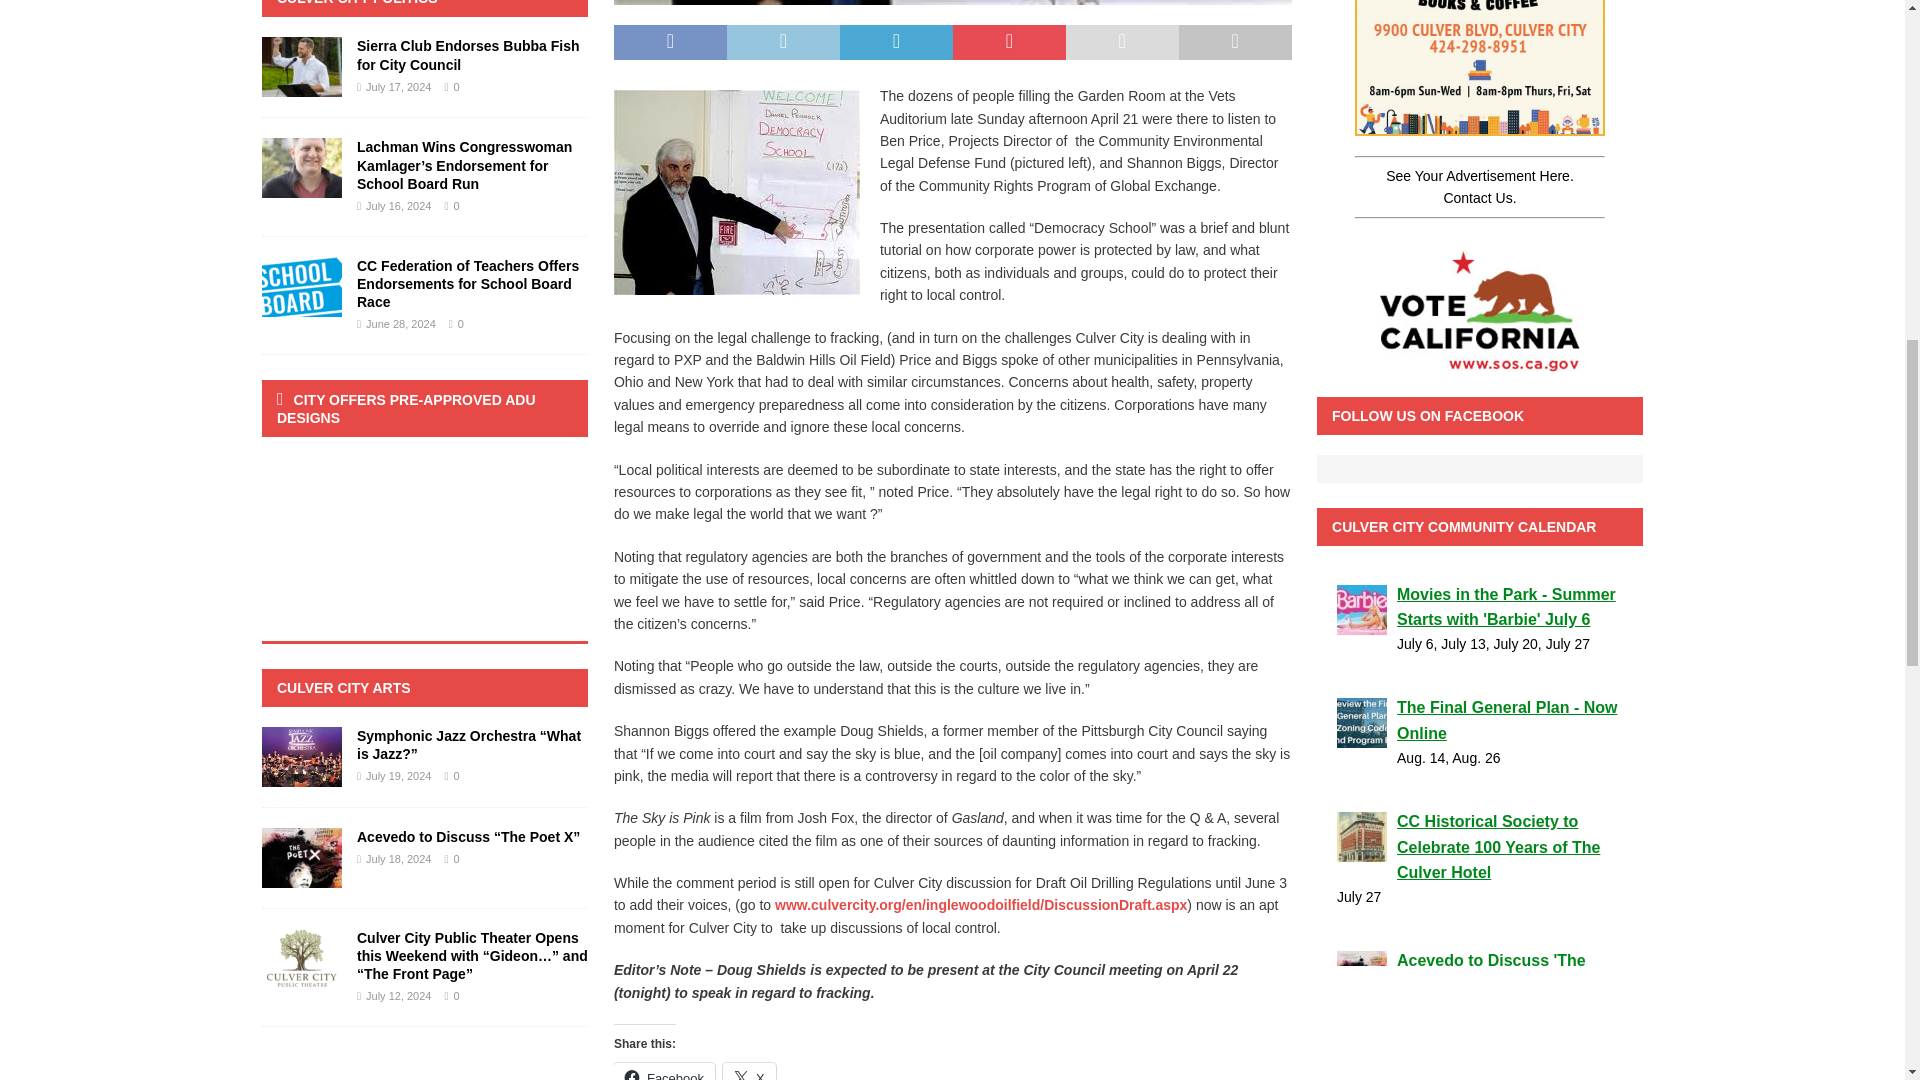 The height and width of the screenshot is (1080, 1920). What do you see at coordinates (1479, 607) in the screenshot?
I see `Movies in the Park - Summer Starts with 'Barbie' July 6` at bounding box center [1479, 607].